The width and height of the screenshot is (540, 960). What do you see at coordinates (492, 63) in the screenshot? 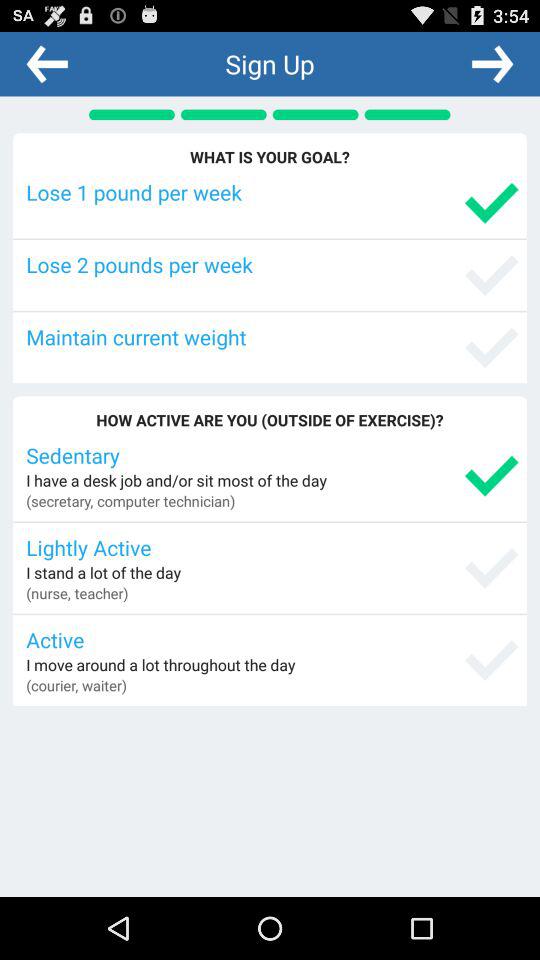
I see `click item next to sign up icon` at bounding box center [492, 63].